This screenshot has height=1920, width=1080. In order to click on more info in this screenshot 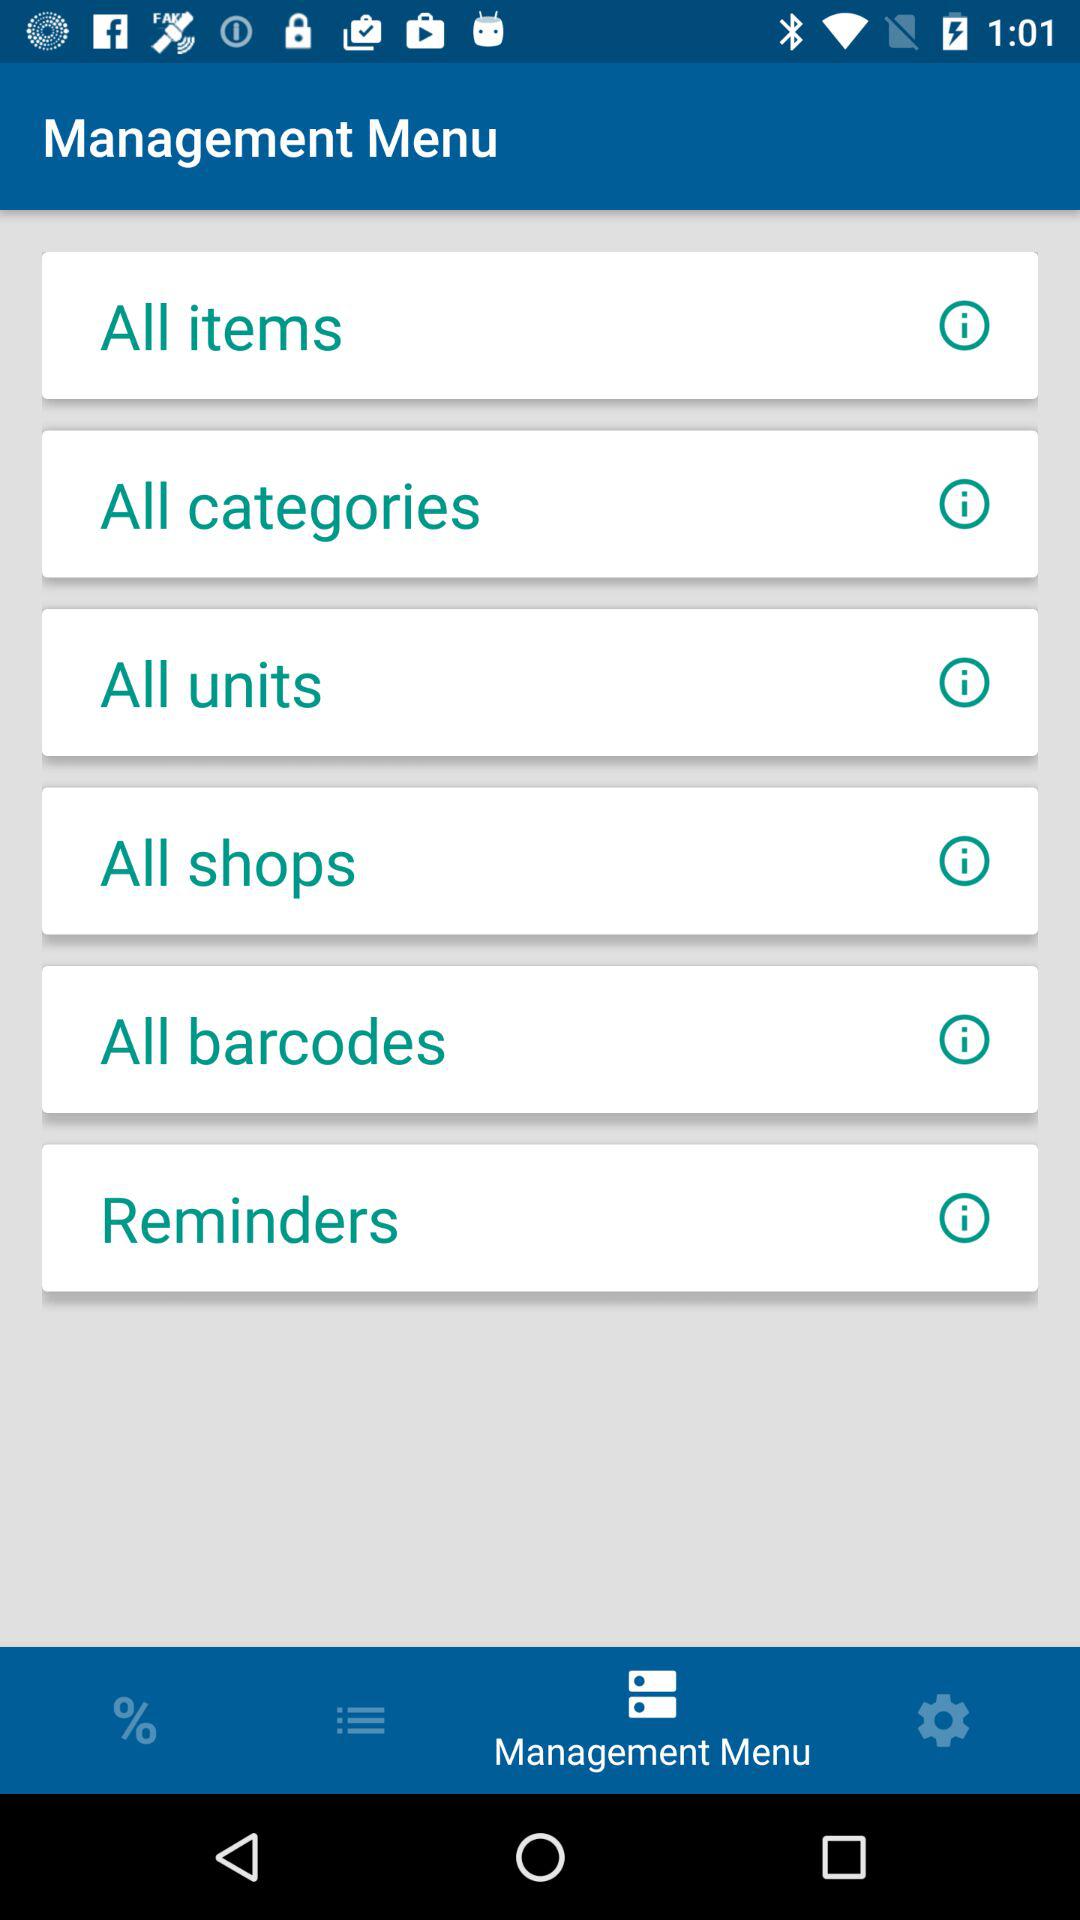, I will do `click(964, 1040)`.